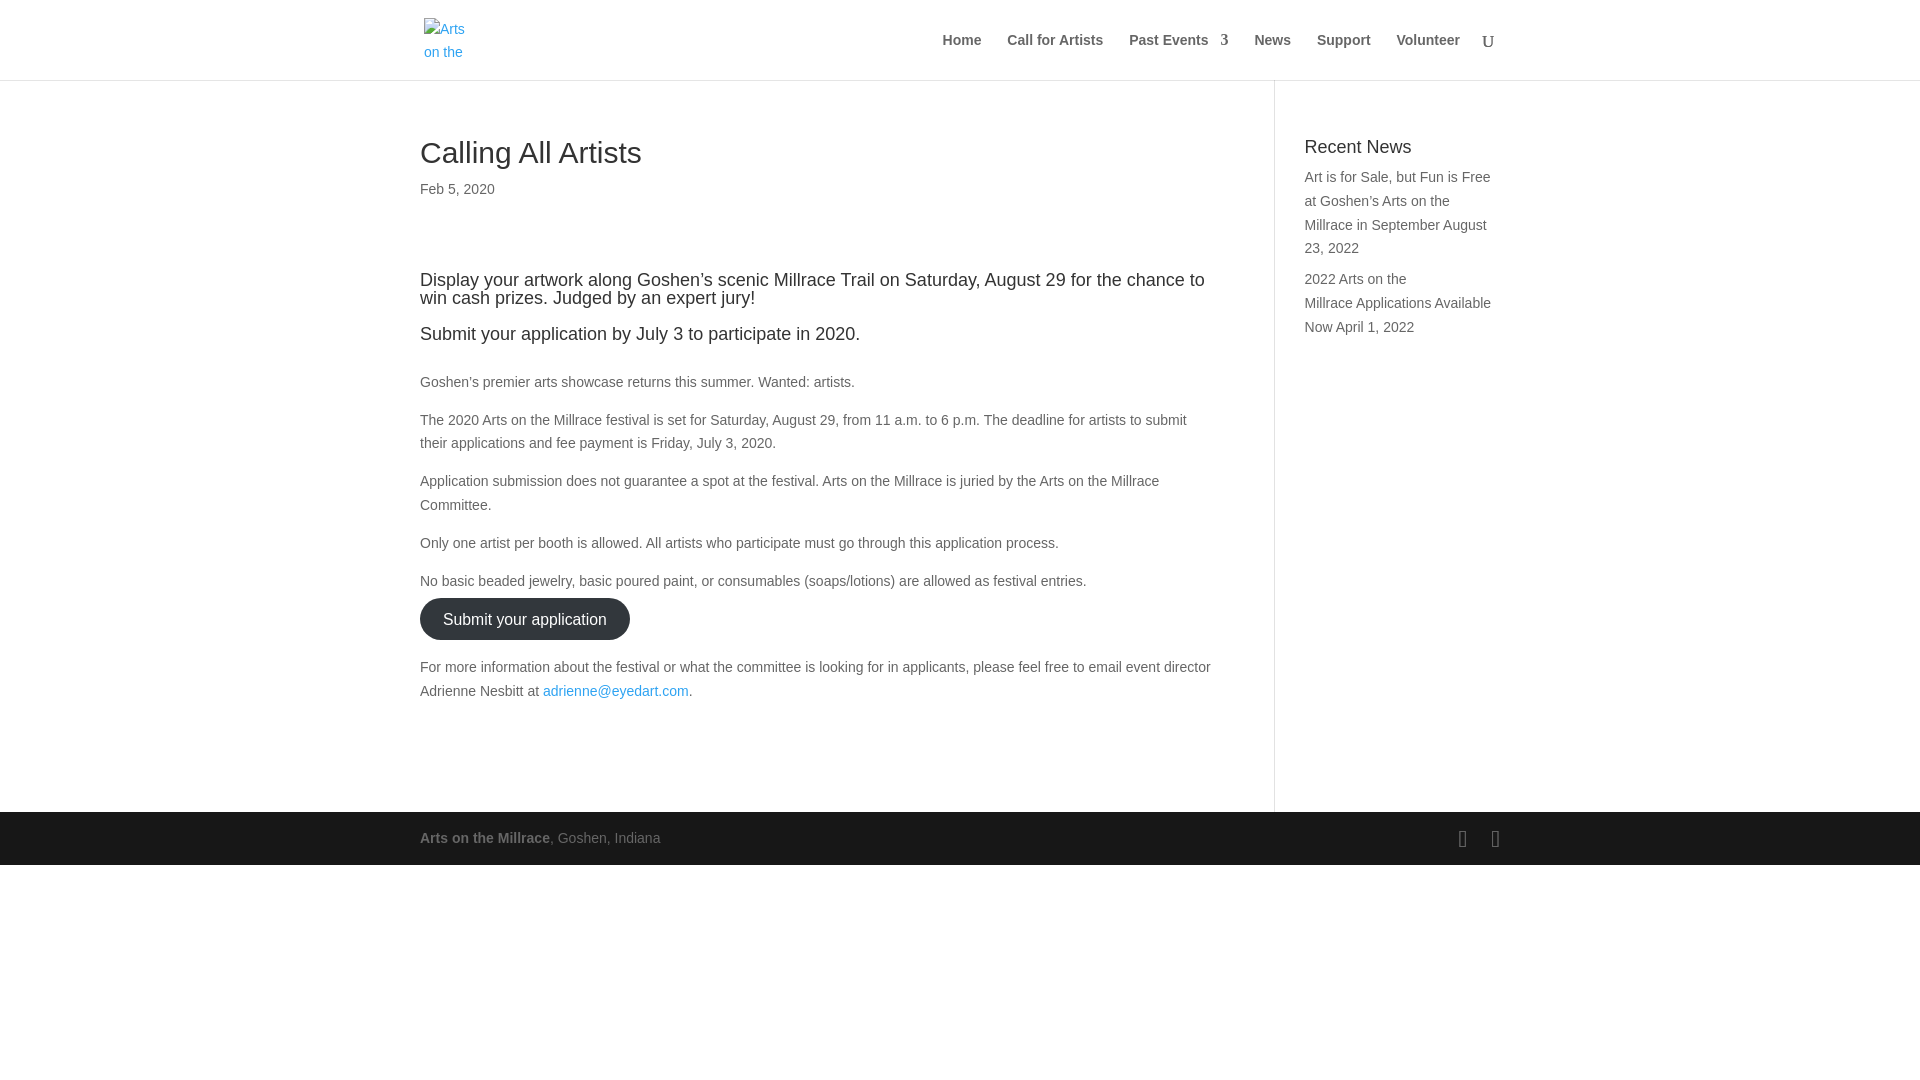 The height and width of the screenshot is (1080, 1920). What do you see at coordinates (524, 619) in the screenshot?
I see `Submit your application` at bounding box center [524, 619].